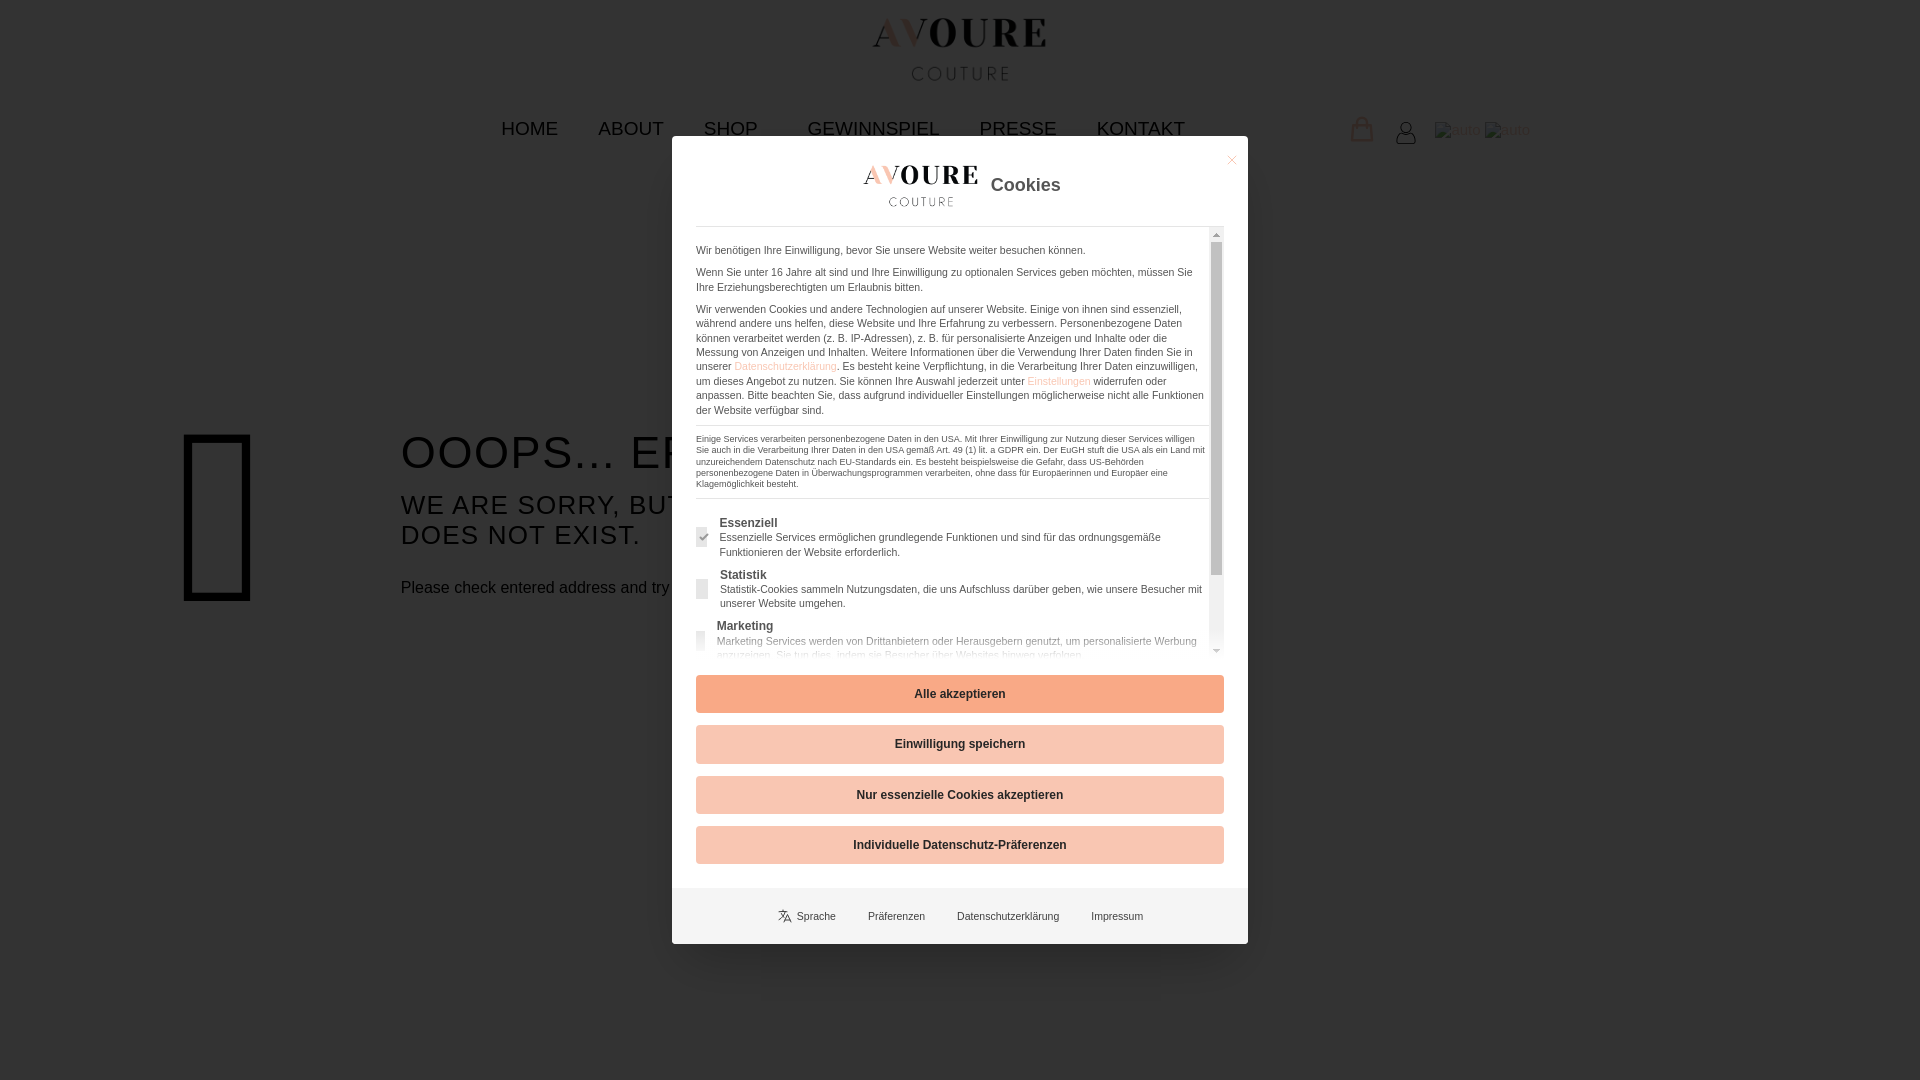  Describe the element at coordinates (1141, 128) in the screenshot. I see `KONTAKT` at that location.